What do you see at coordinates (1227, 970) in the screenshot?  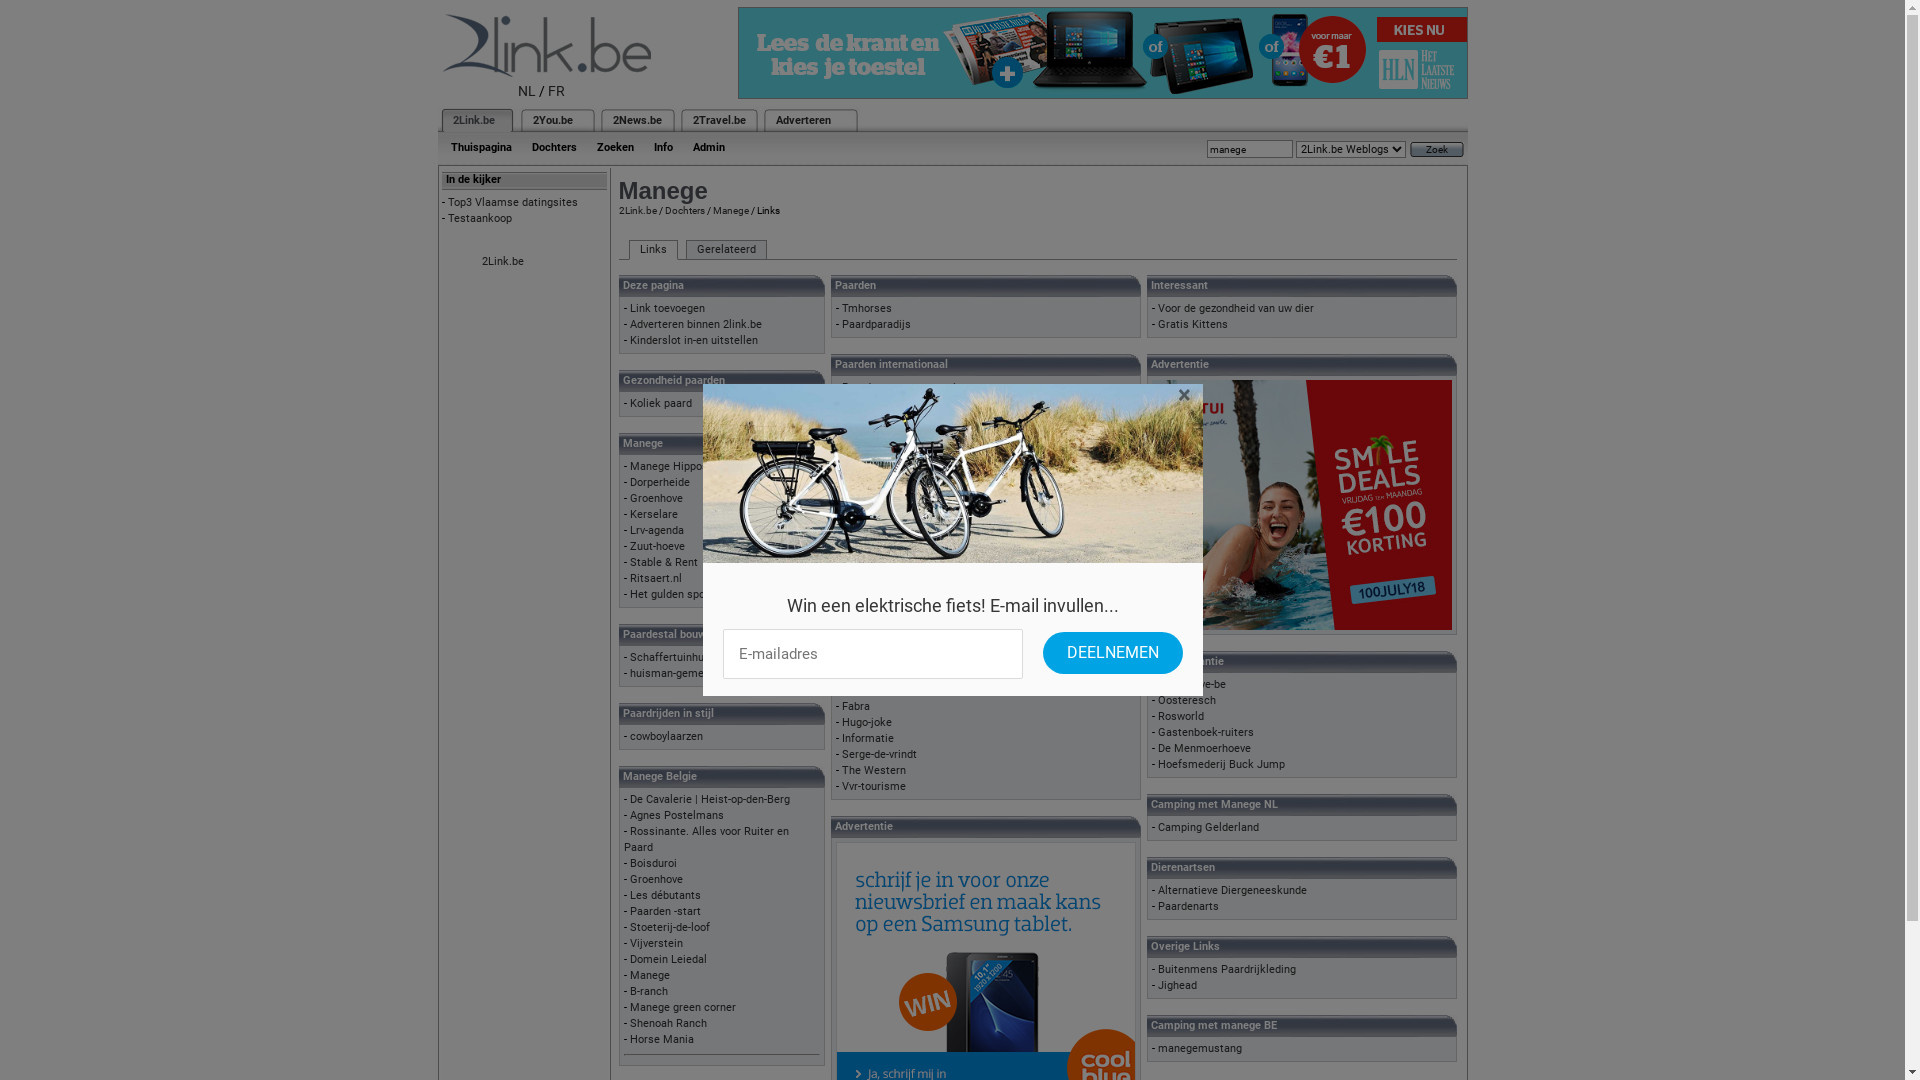 I see `Buitenmens Paardrijkleding` at bounding box center [1227, 970].